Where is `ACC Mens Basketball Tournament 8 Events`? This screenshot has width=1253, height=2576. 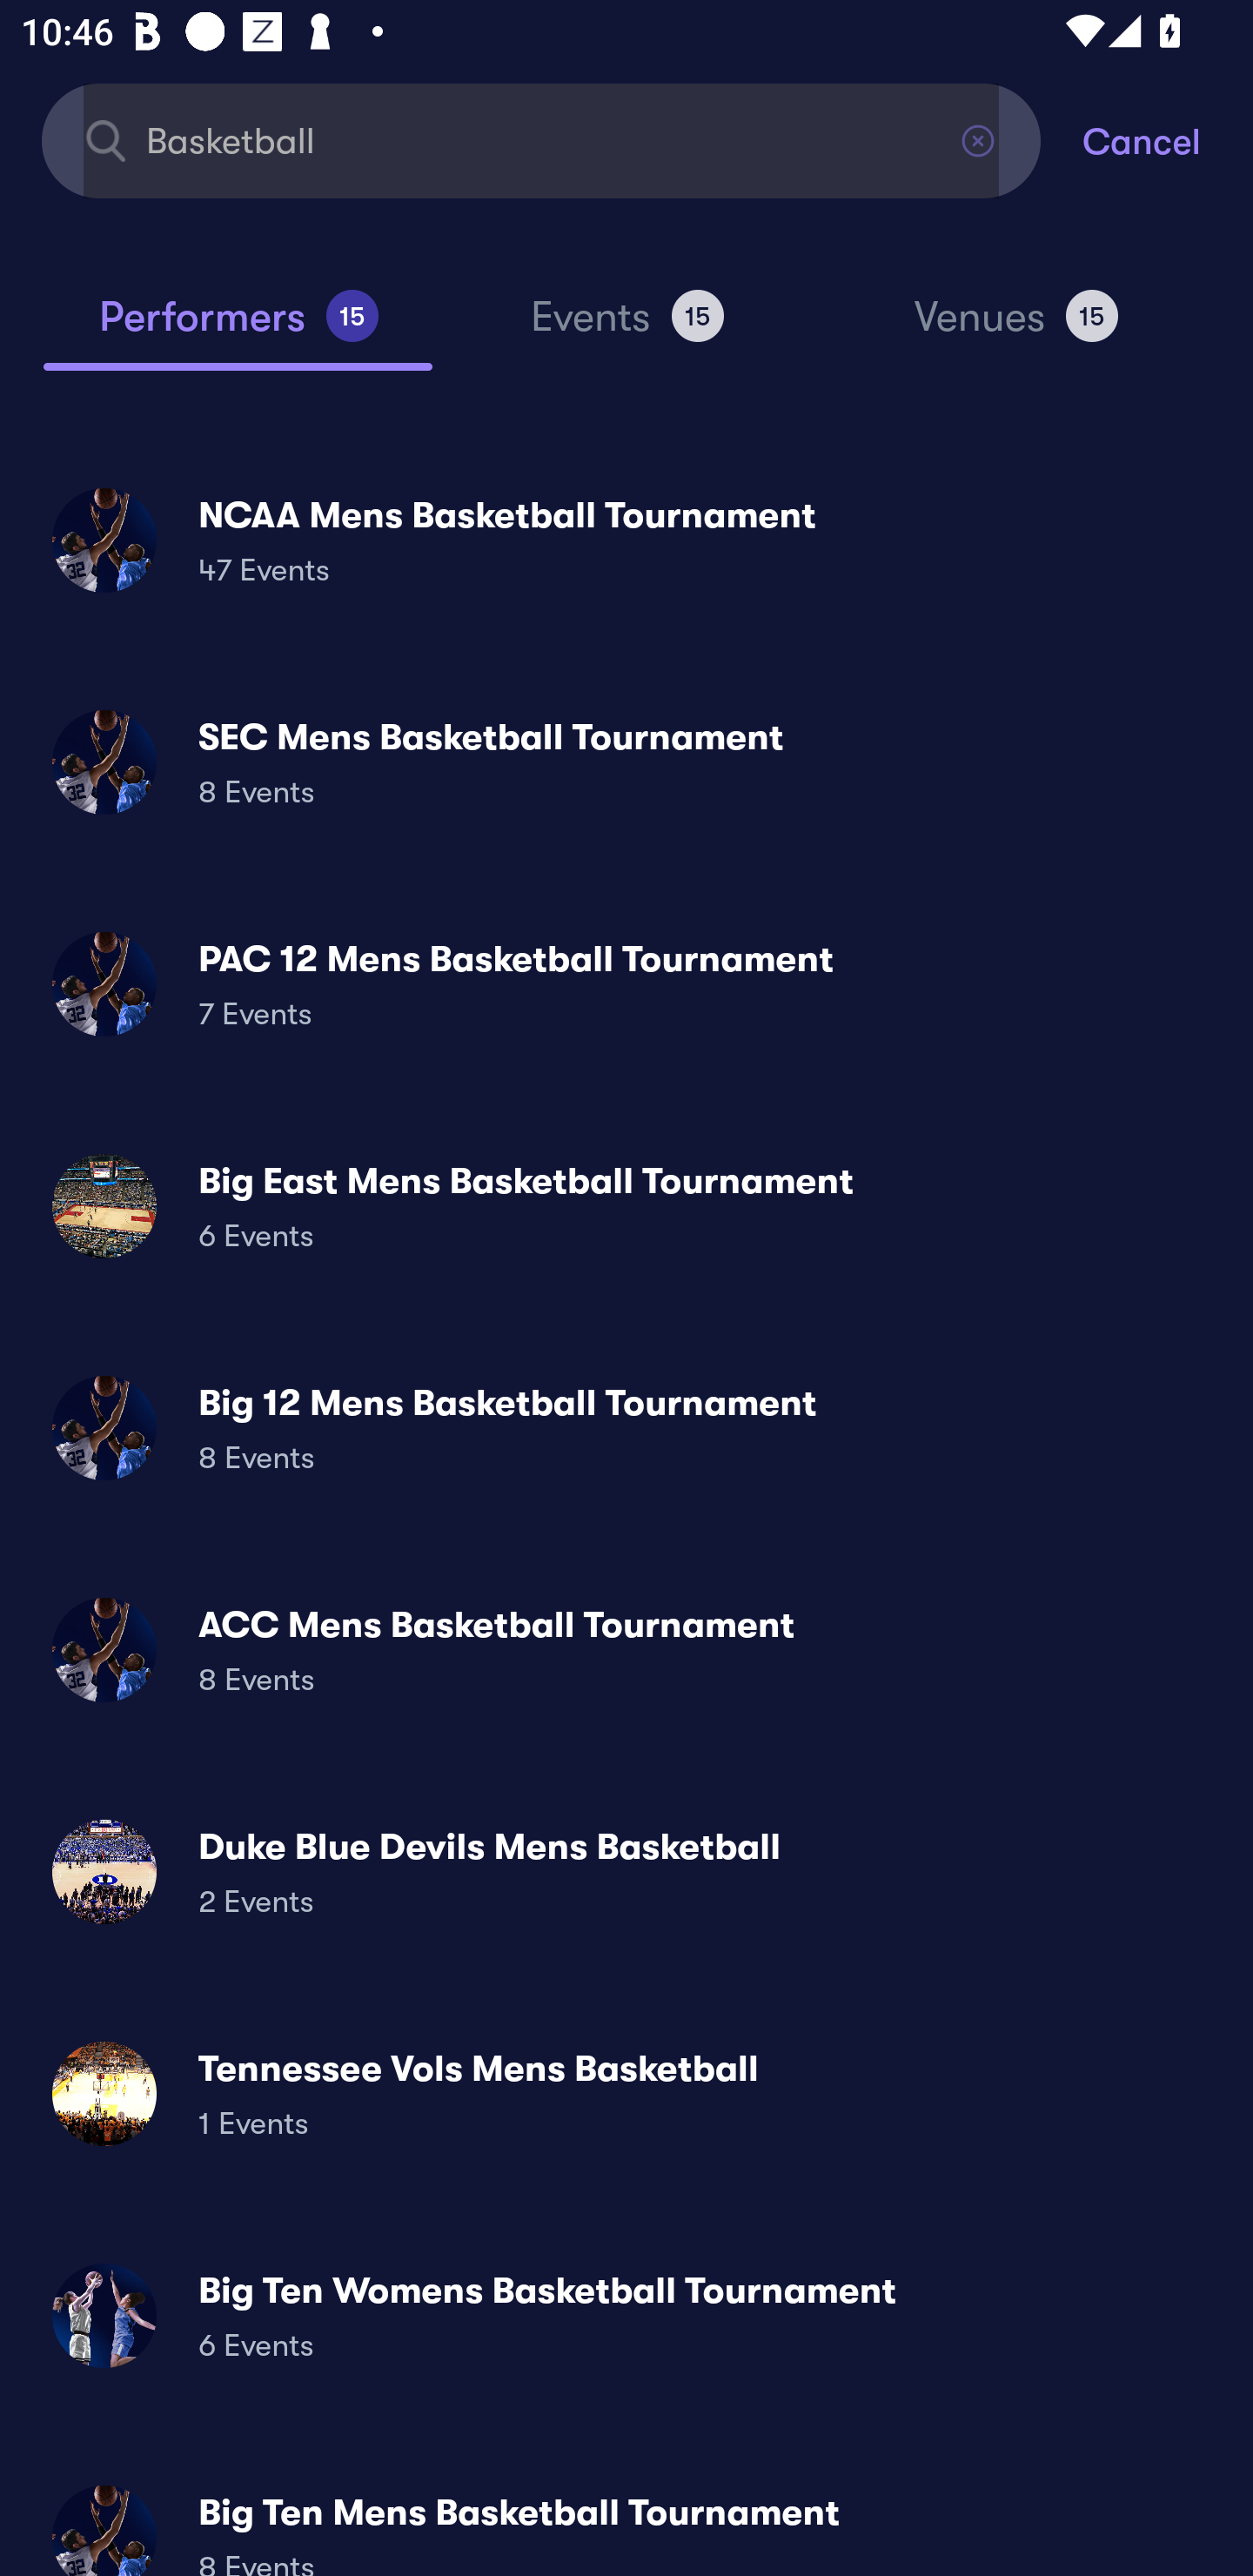
ACC Mens Basketball Tournament 8 Events is located at coordinates (626, 1650).